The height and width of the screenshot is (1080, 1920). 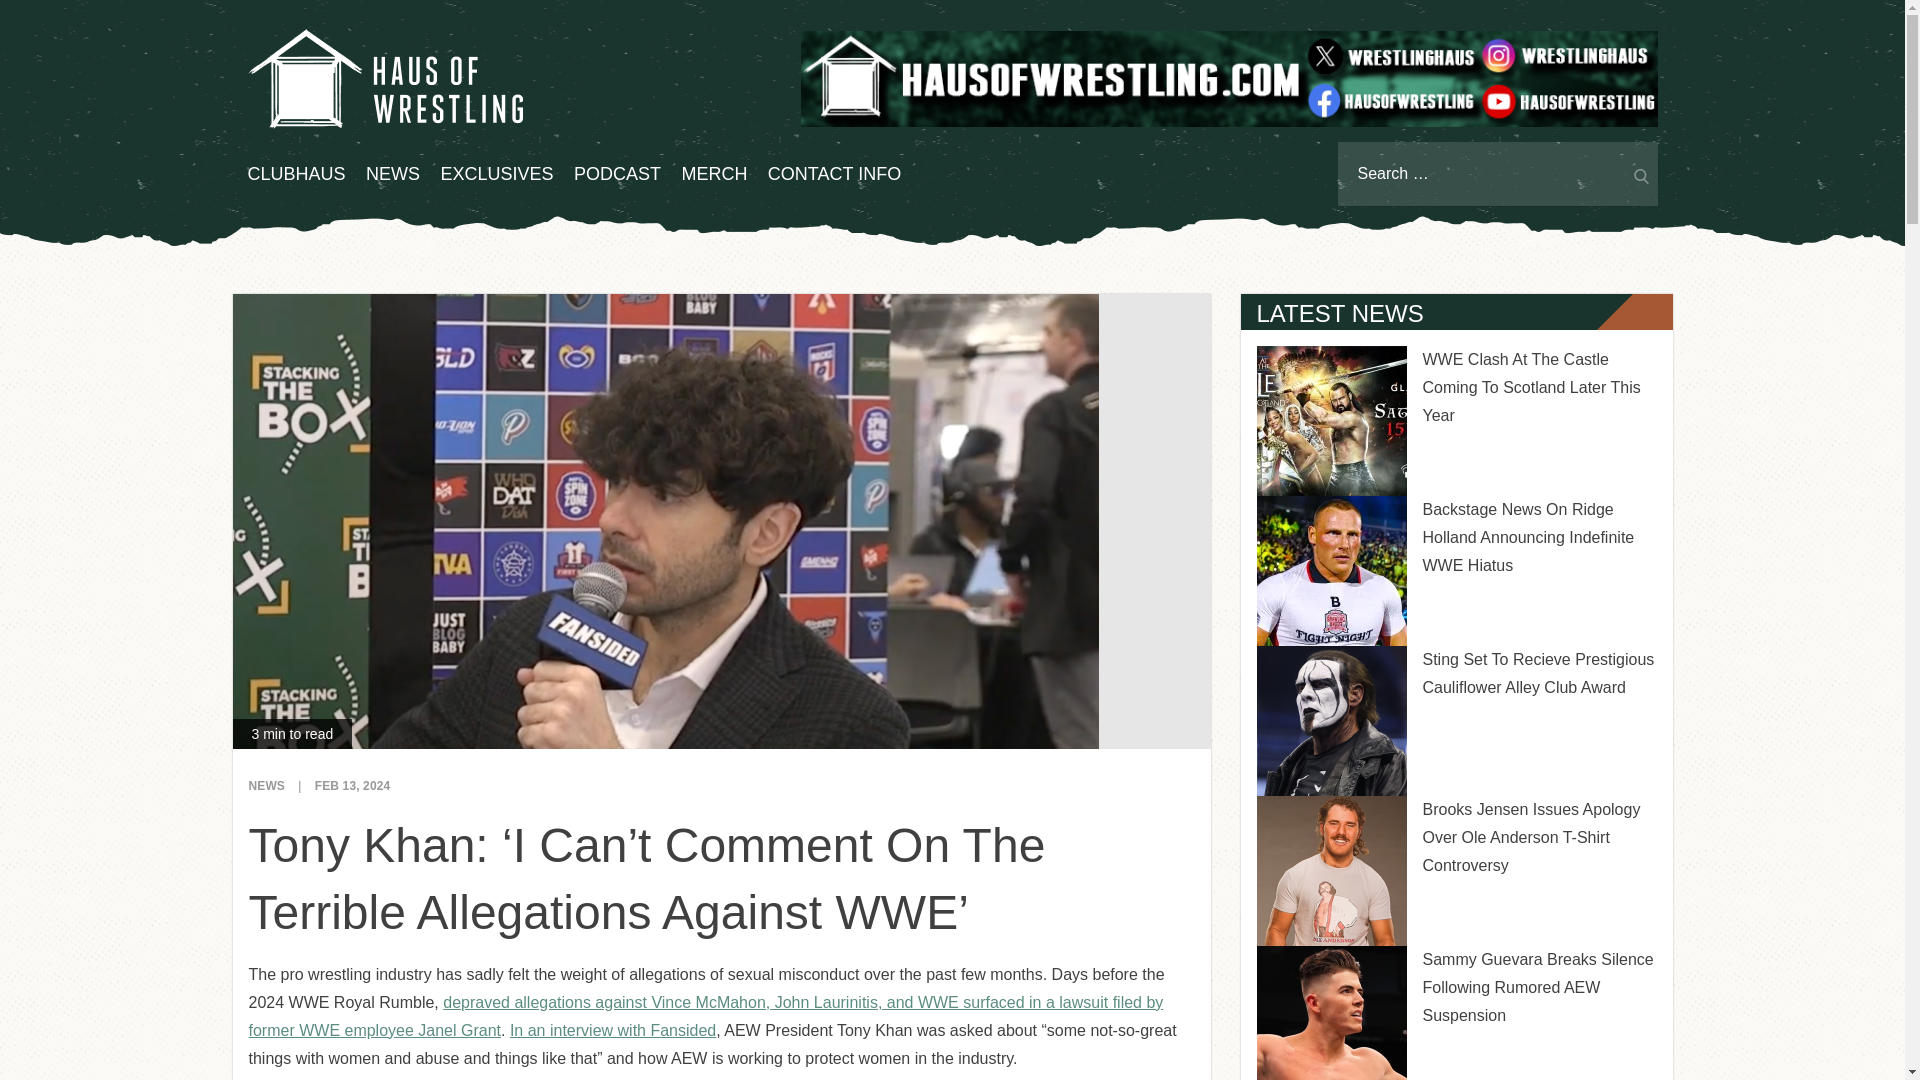 I want to click on CLUBHAUS, so click(x=296, y=174).